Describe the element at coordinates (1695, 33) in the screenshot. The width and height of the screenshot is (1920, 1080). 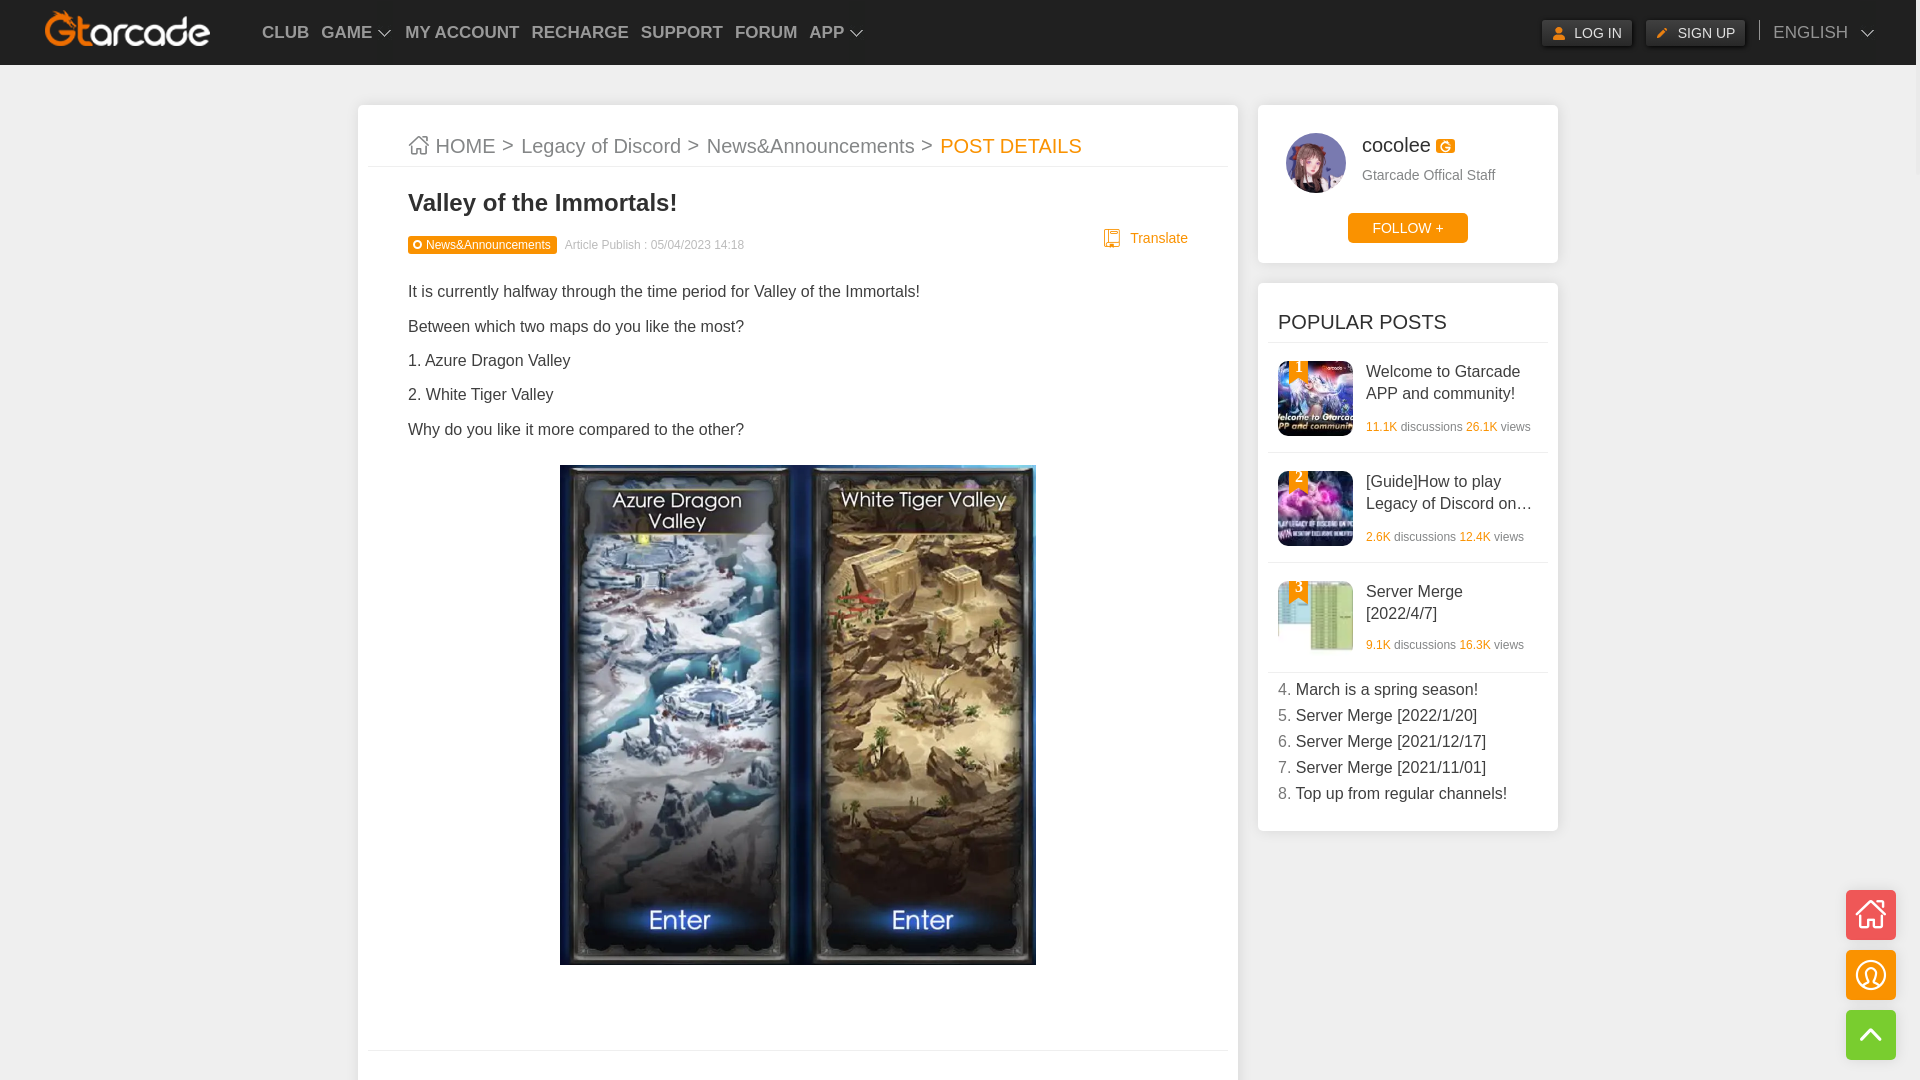
I see `SIGN UP` at that location.